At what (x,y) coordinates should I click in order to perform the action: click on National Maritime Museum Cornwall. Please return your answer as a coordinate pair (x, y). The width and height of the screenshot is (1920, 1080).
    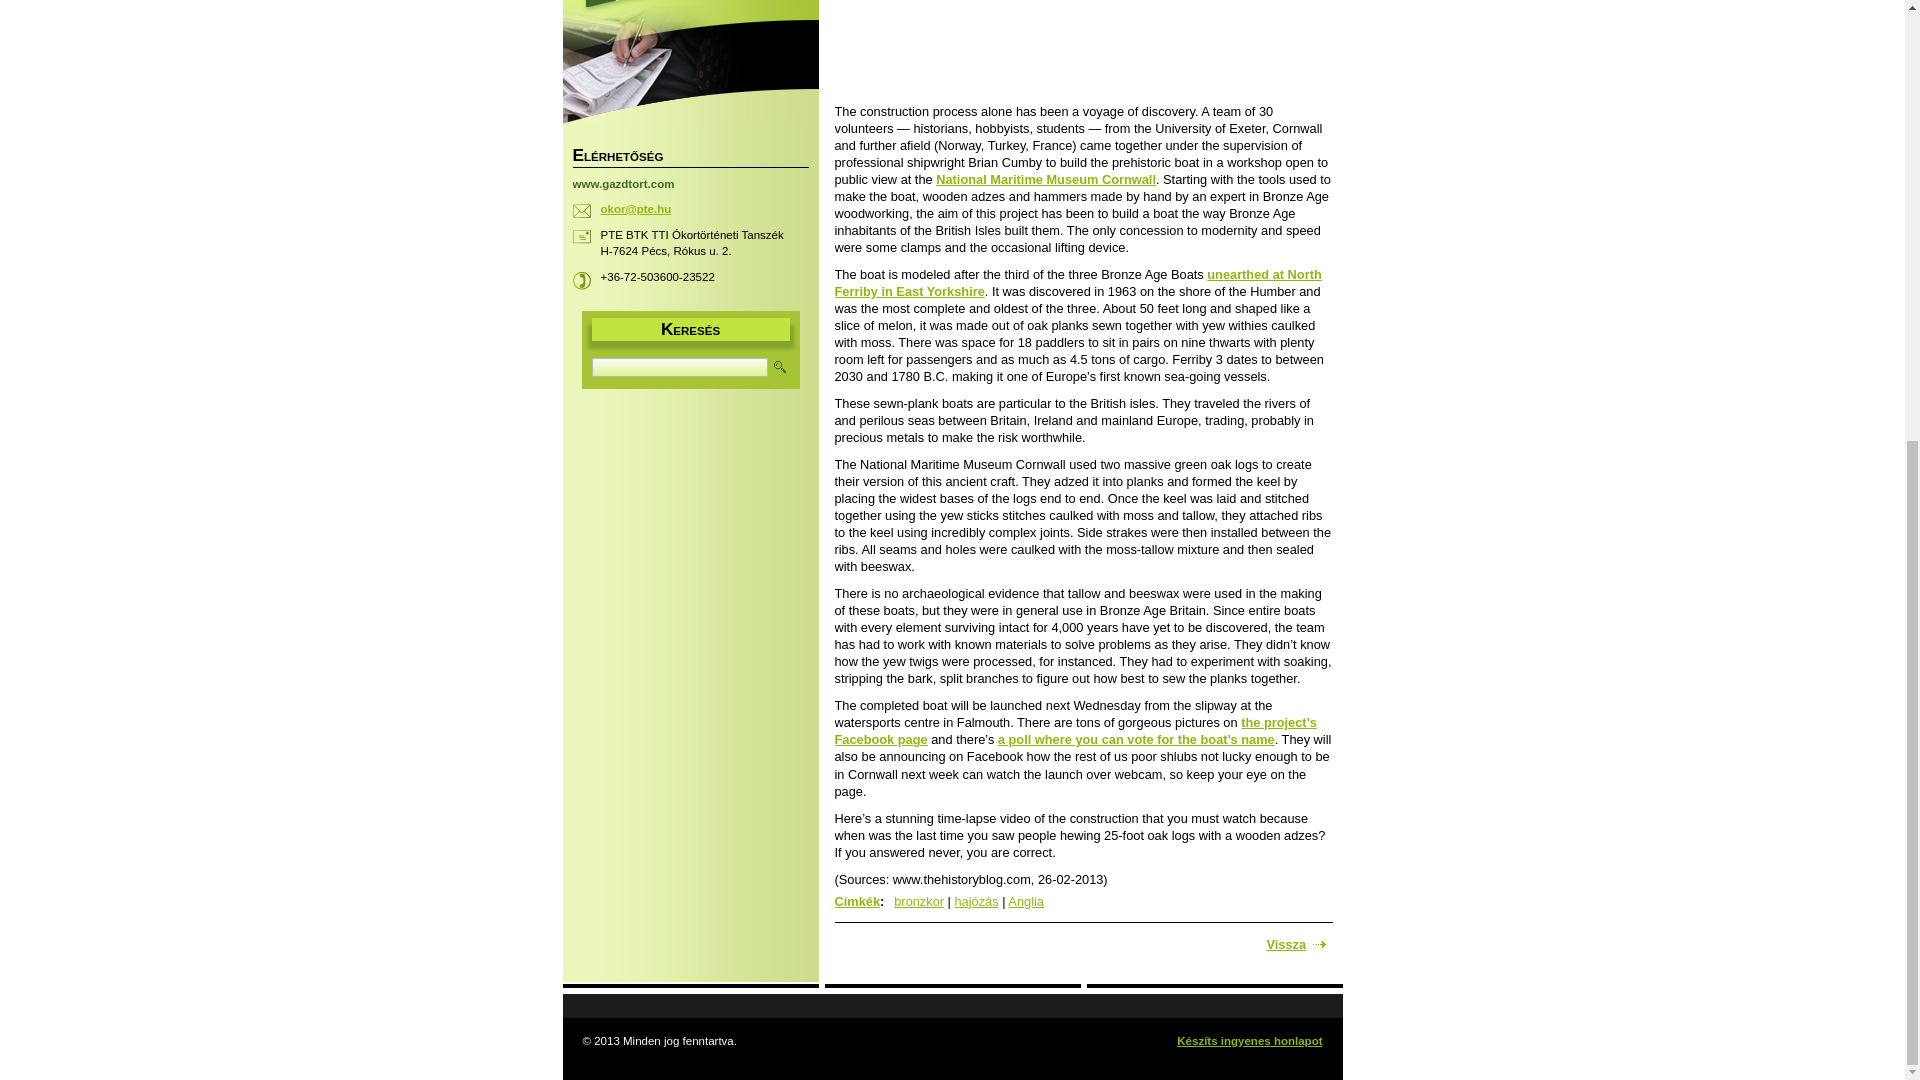
    Looking at the image, I should click on (1046, 178).